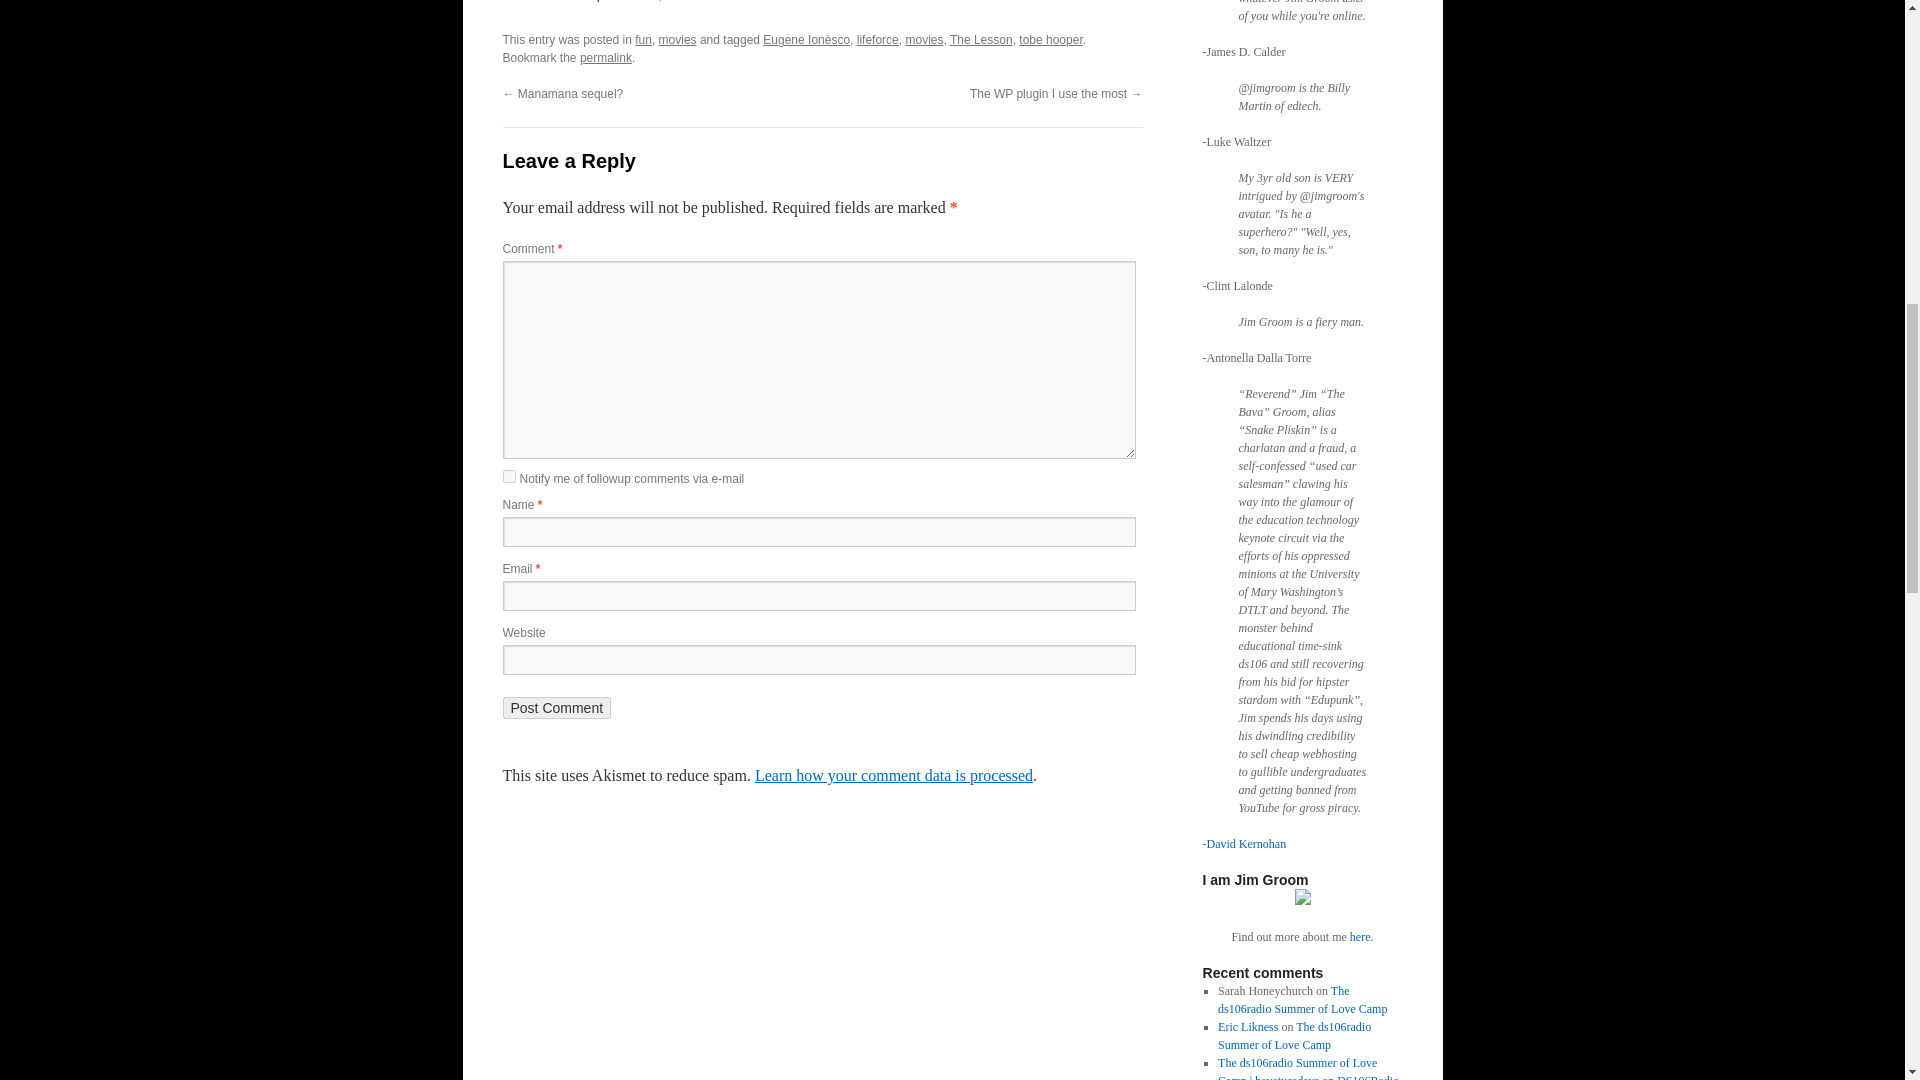  I want to click on movies, so click(677, 40).